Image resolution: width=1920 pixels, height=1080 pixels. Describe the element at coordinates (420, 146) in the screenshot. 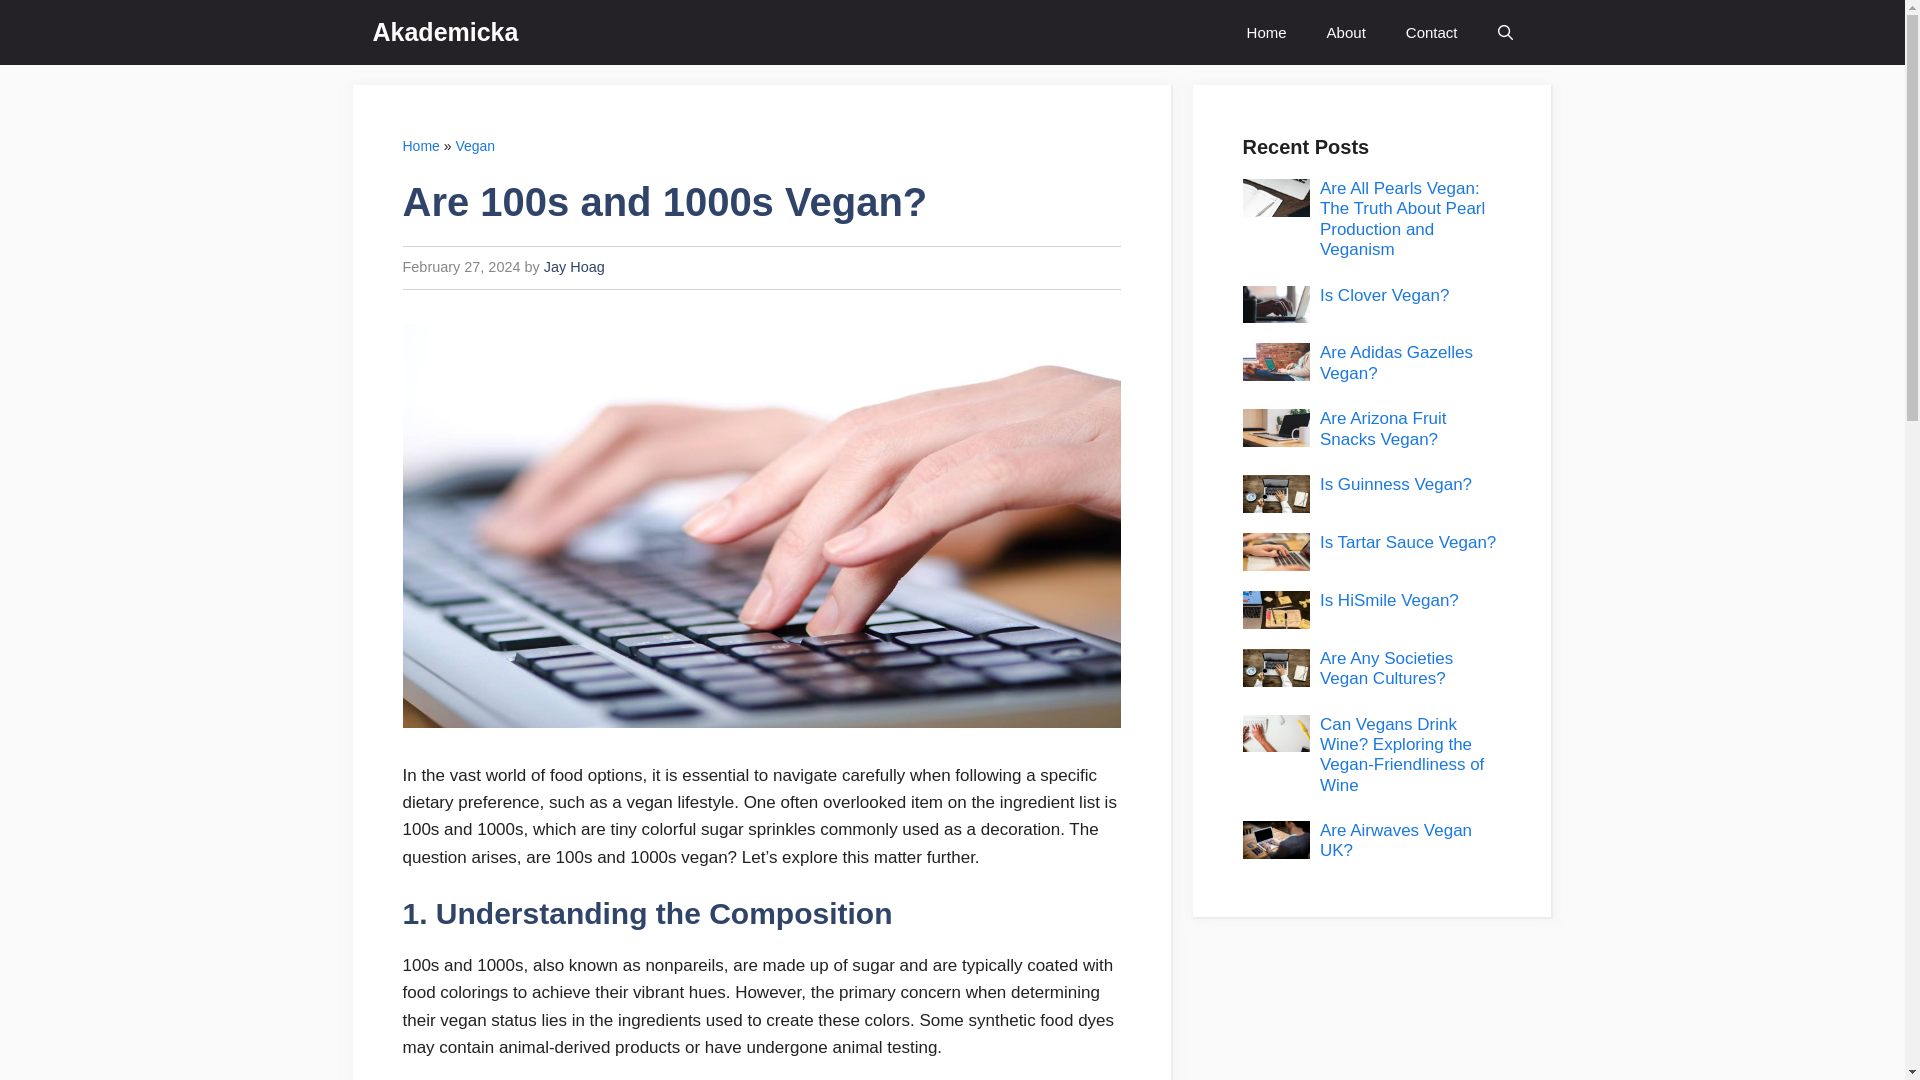

I see `Home` at that location.